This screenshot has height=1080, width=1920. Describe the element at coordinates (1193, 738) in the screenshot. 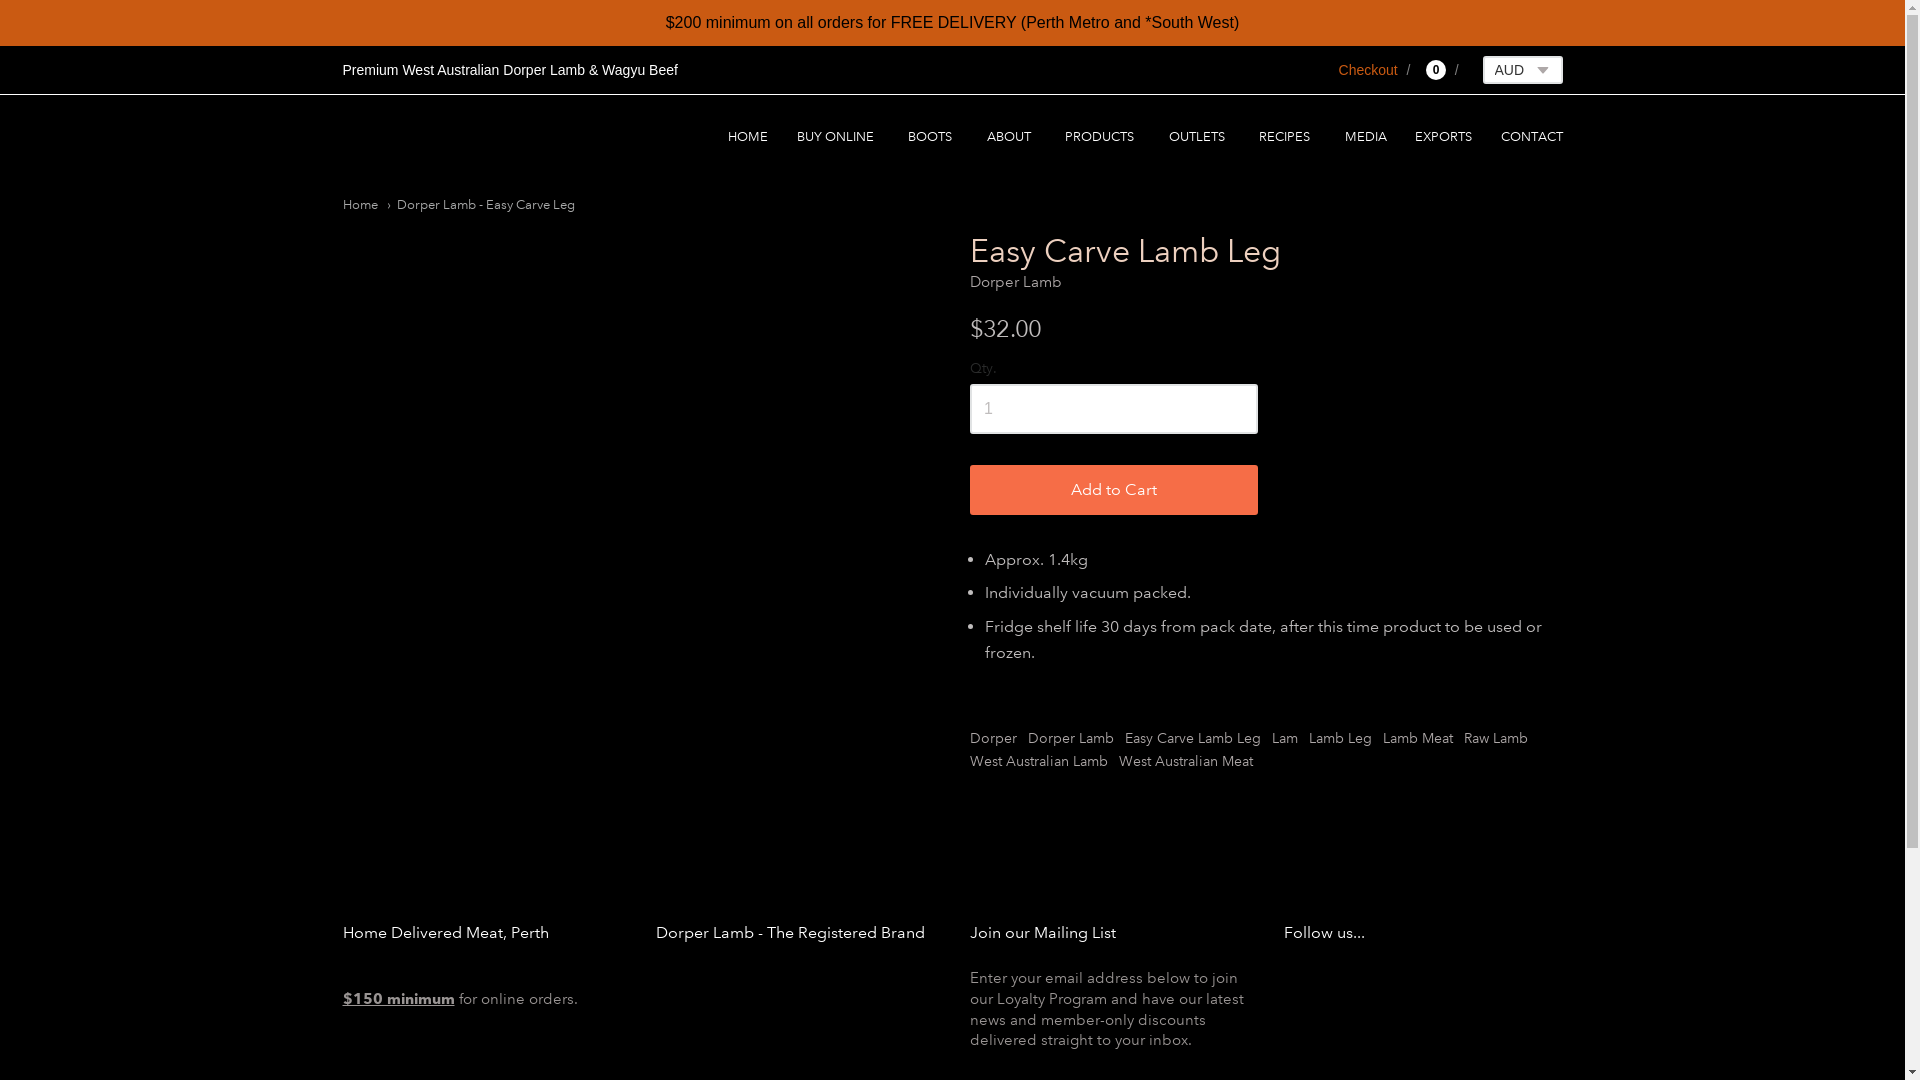

I see `Easy Carve Lamb Leg` at that location.